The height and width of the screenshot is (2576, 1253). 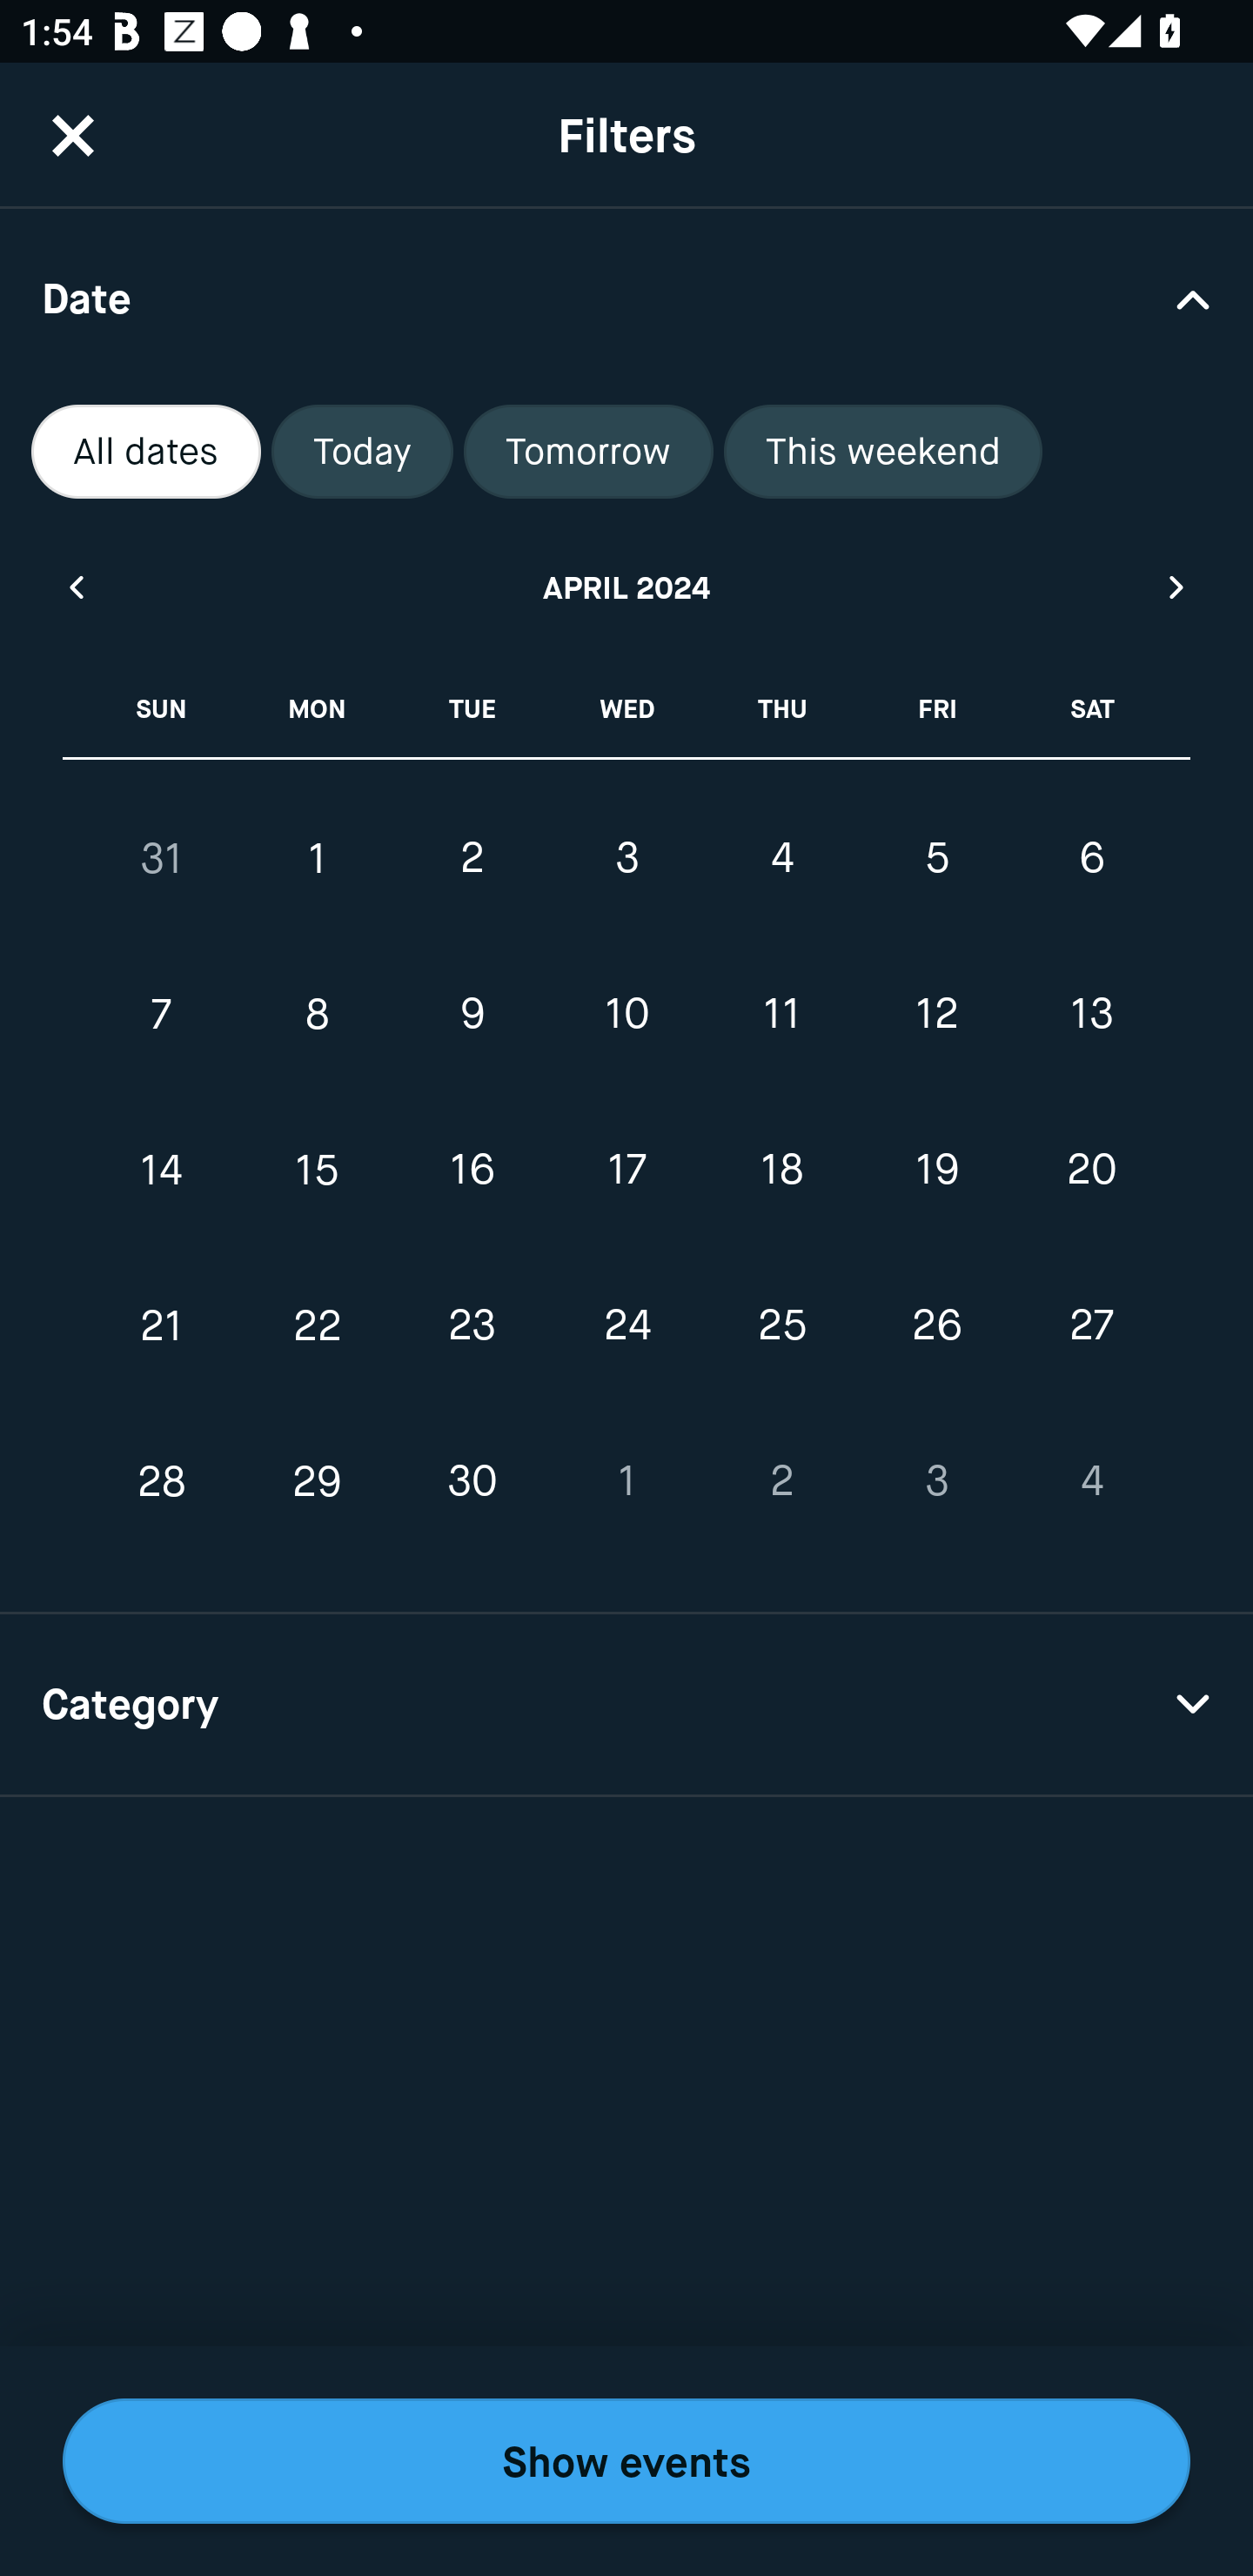 What do you see at coordinates (936, 1015) in the screenshot?
I see `12` at bounding box center [936, 1015].